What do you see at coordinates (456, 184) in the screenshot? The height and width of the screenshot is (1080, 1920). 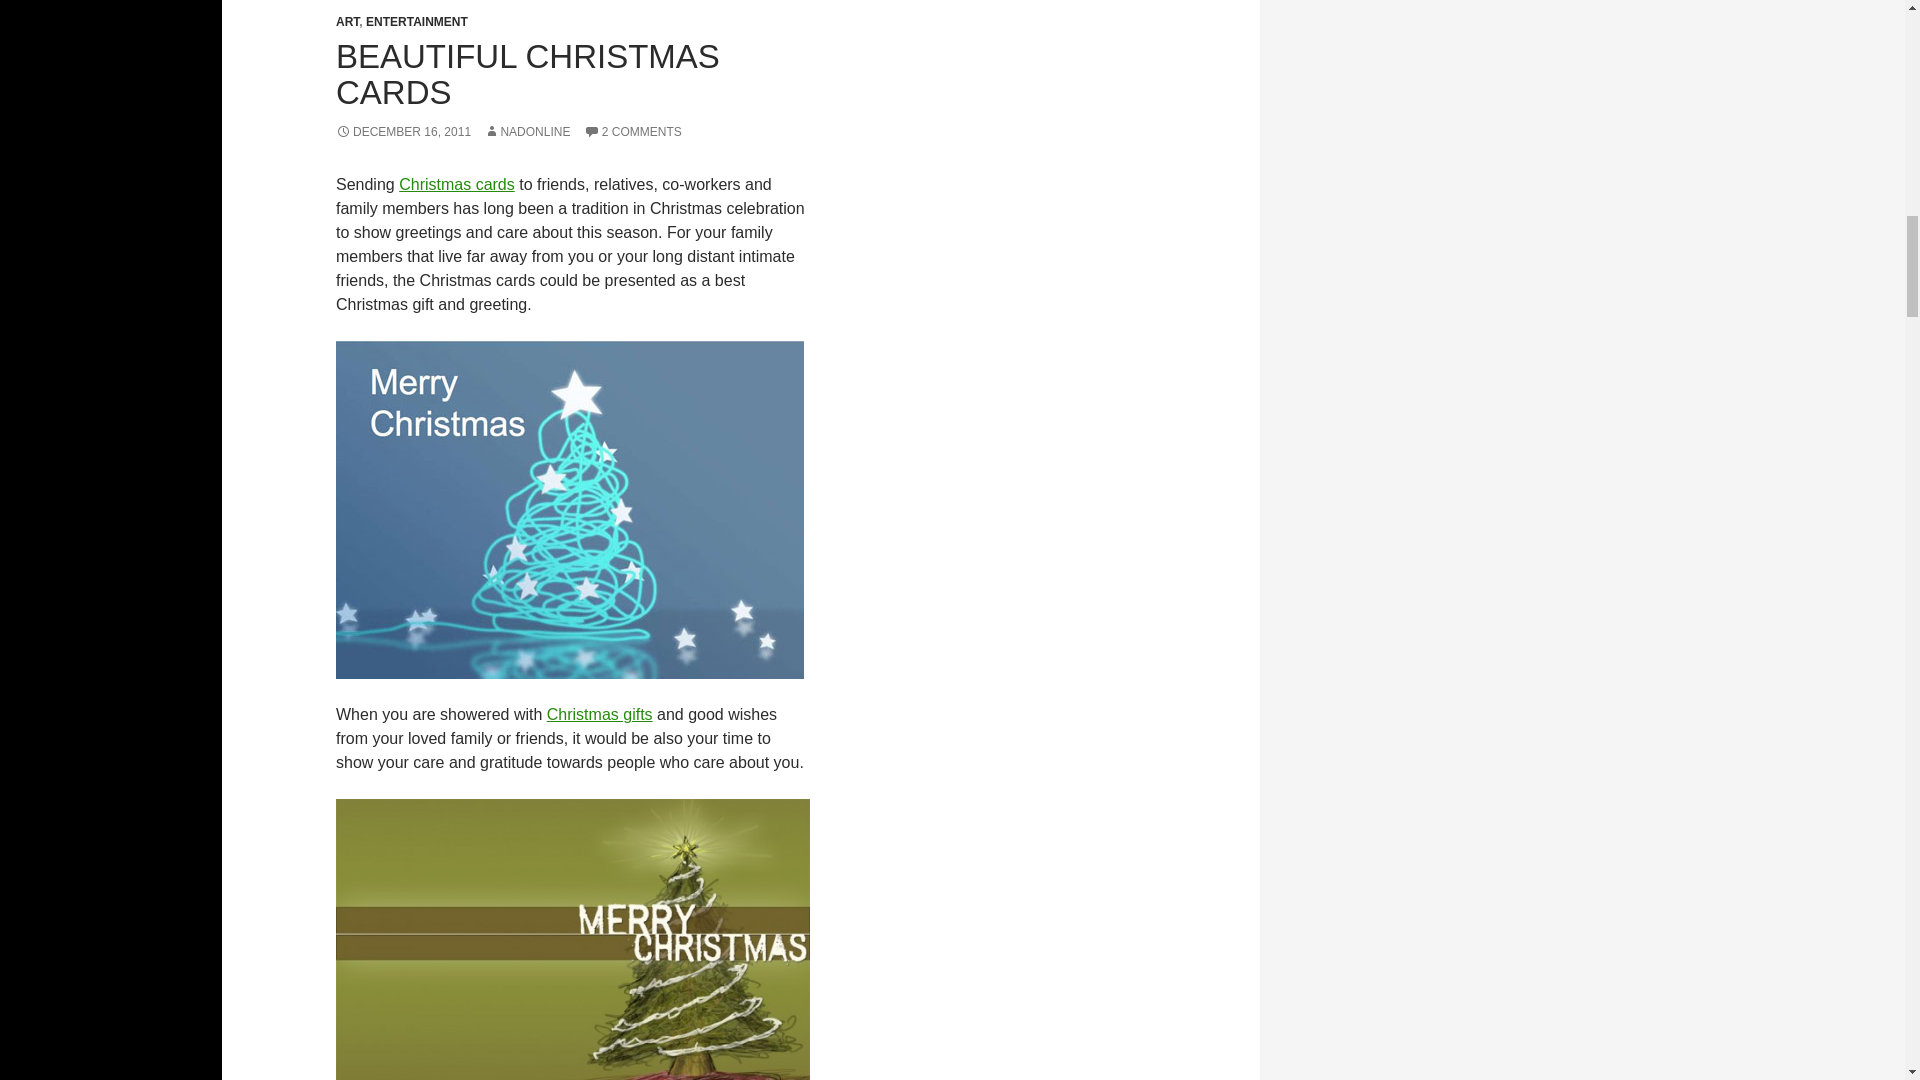 I see `Beautiful Christmas Cards` at bounding box center [456, 184].